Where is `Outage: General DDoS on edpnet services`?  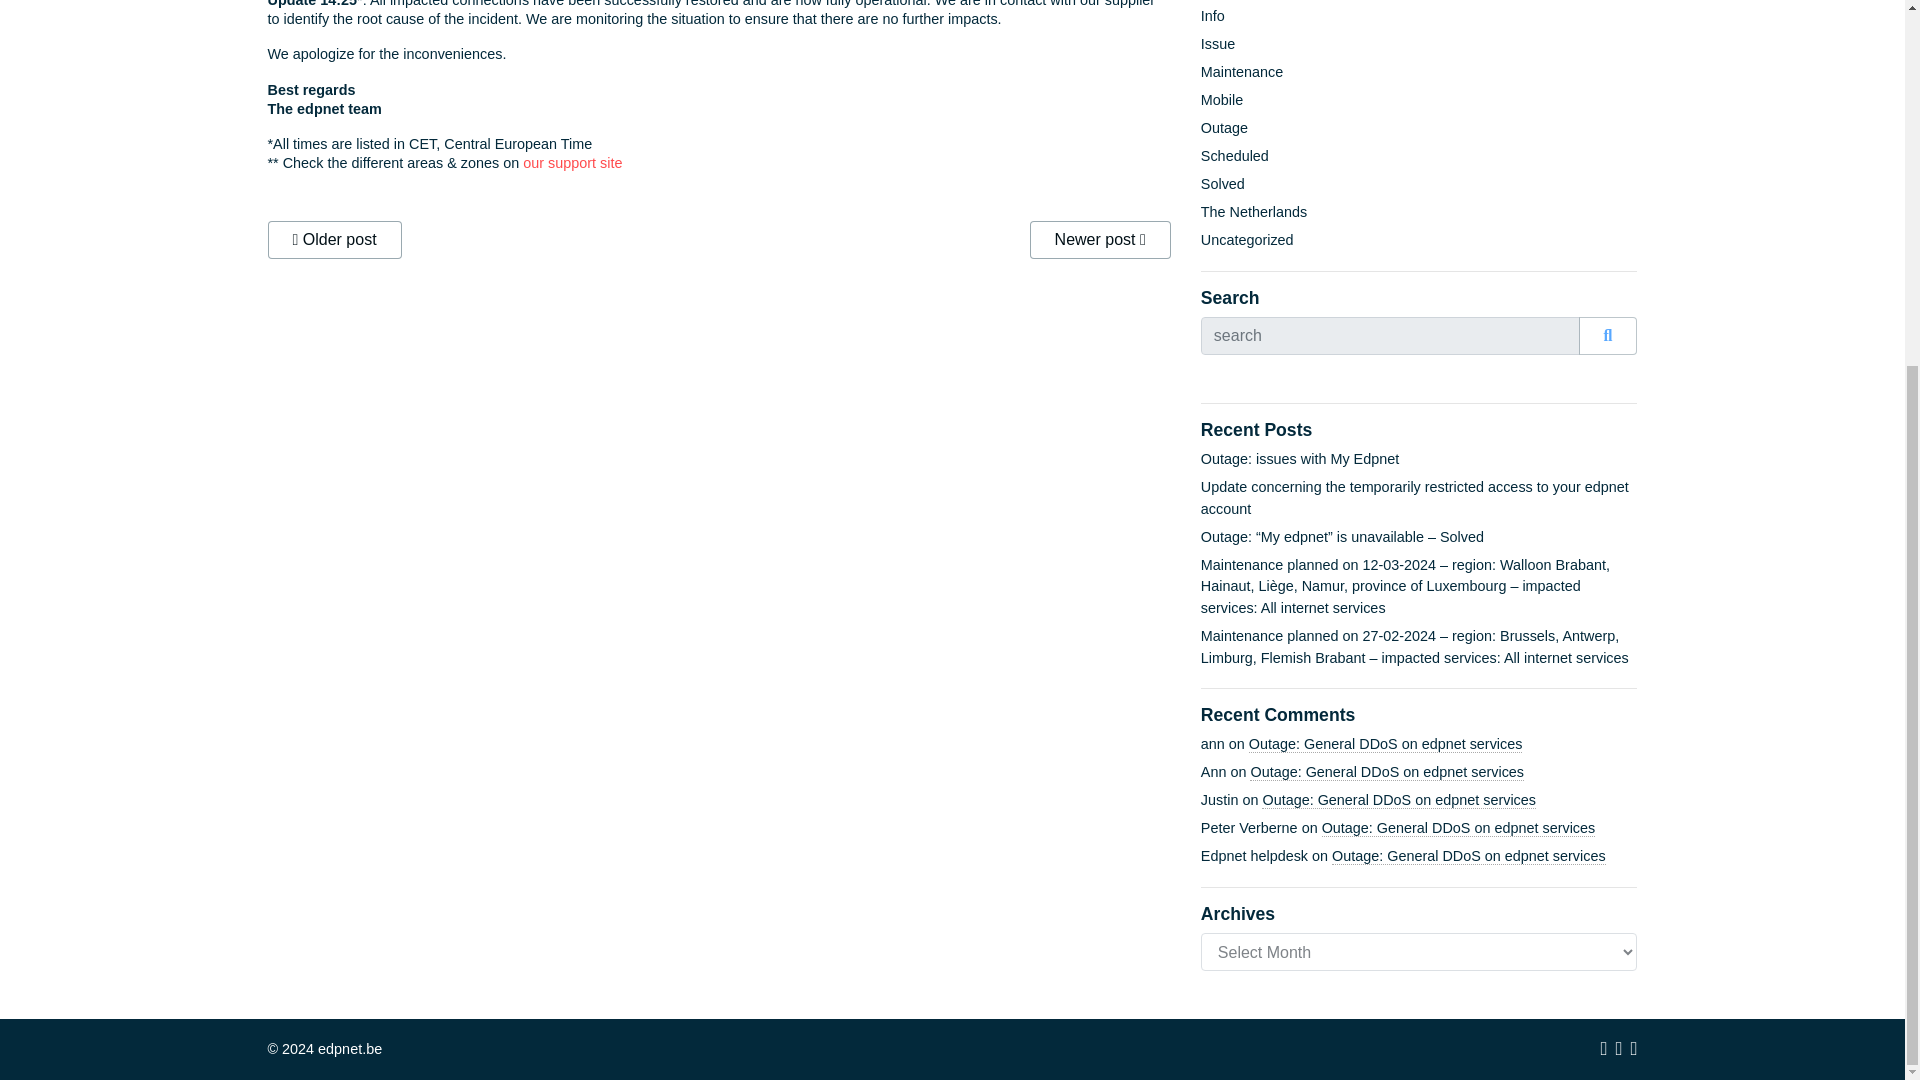 Outage: General DDoS on edpnet services is located at coordinates (1398, 800).